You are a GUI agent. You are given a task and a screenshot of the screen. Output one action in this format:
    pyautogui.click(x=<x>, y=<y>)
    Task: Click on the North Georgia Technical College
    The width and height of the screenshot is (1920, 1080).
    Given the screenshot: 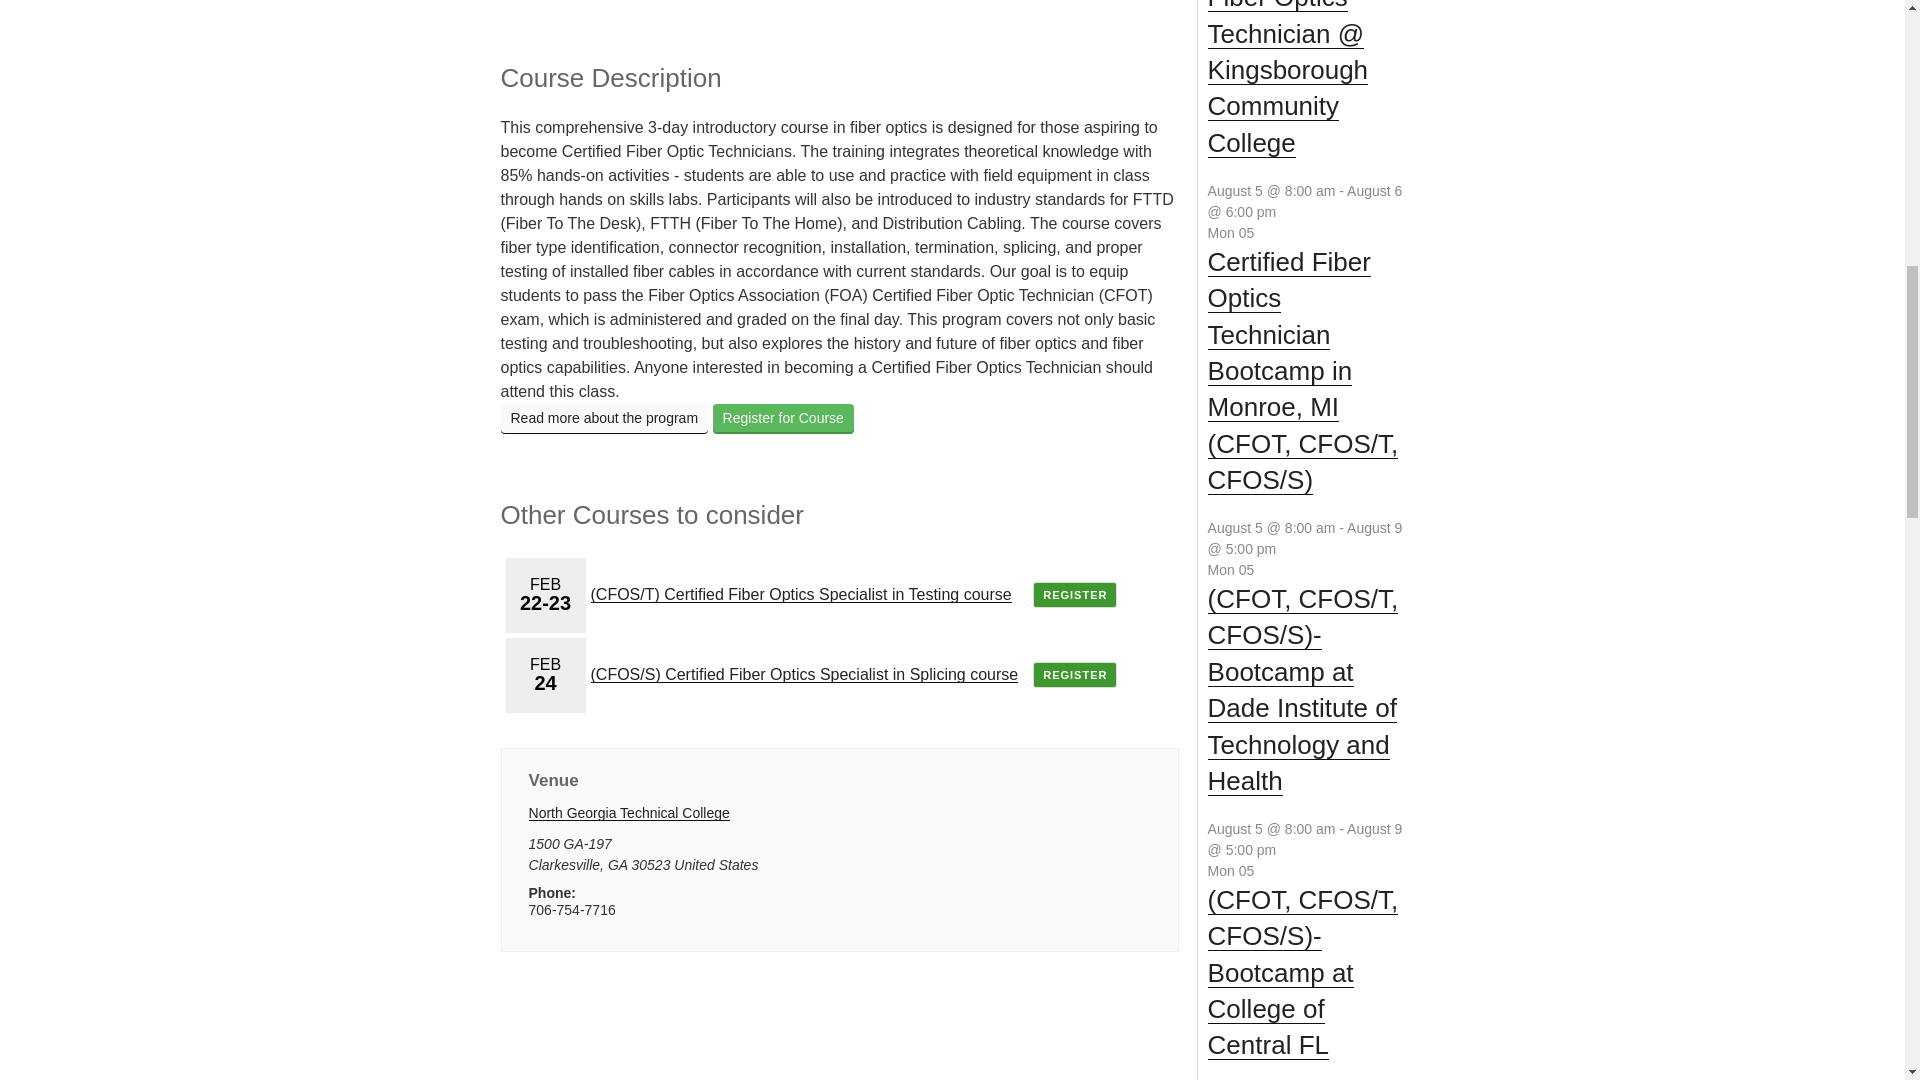 What is the action you would take?
    pyautogui.click(x=629, y=811)
    